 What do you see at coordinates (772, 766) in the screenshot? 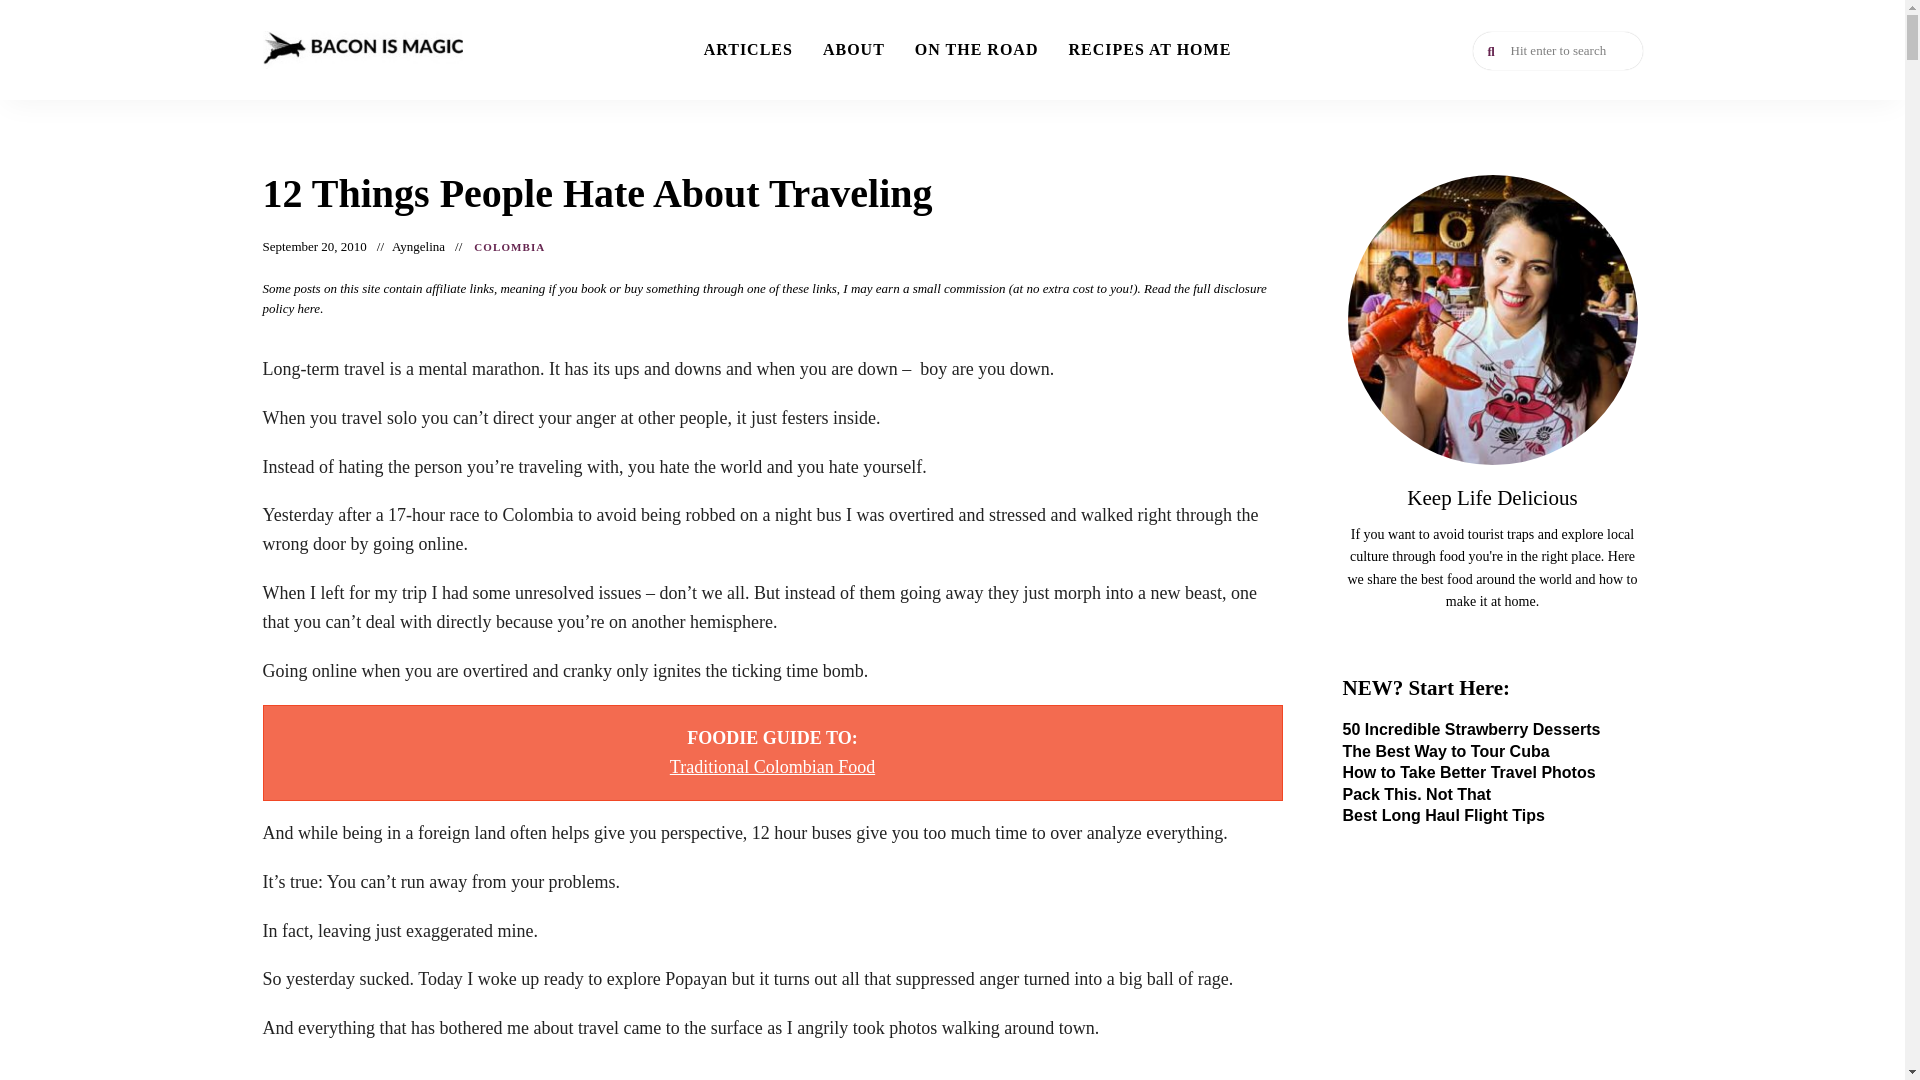
I see `Traditional Colombian Food` at bounding box center [772, 766].